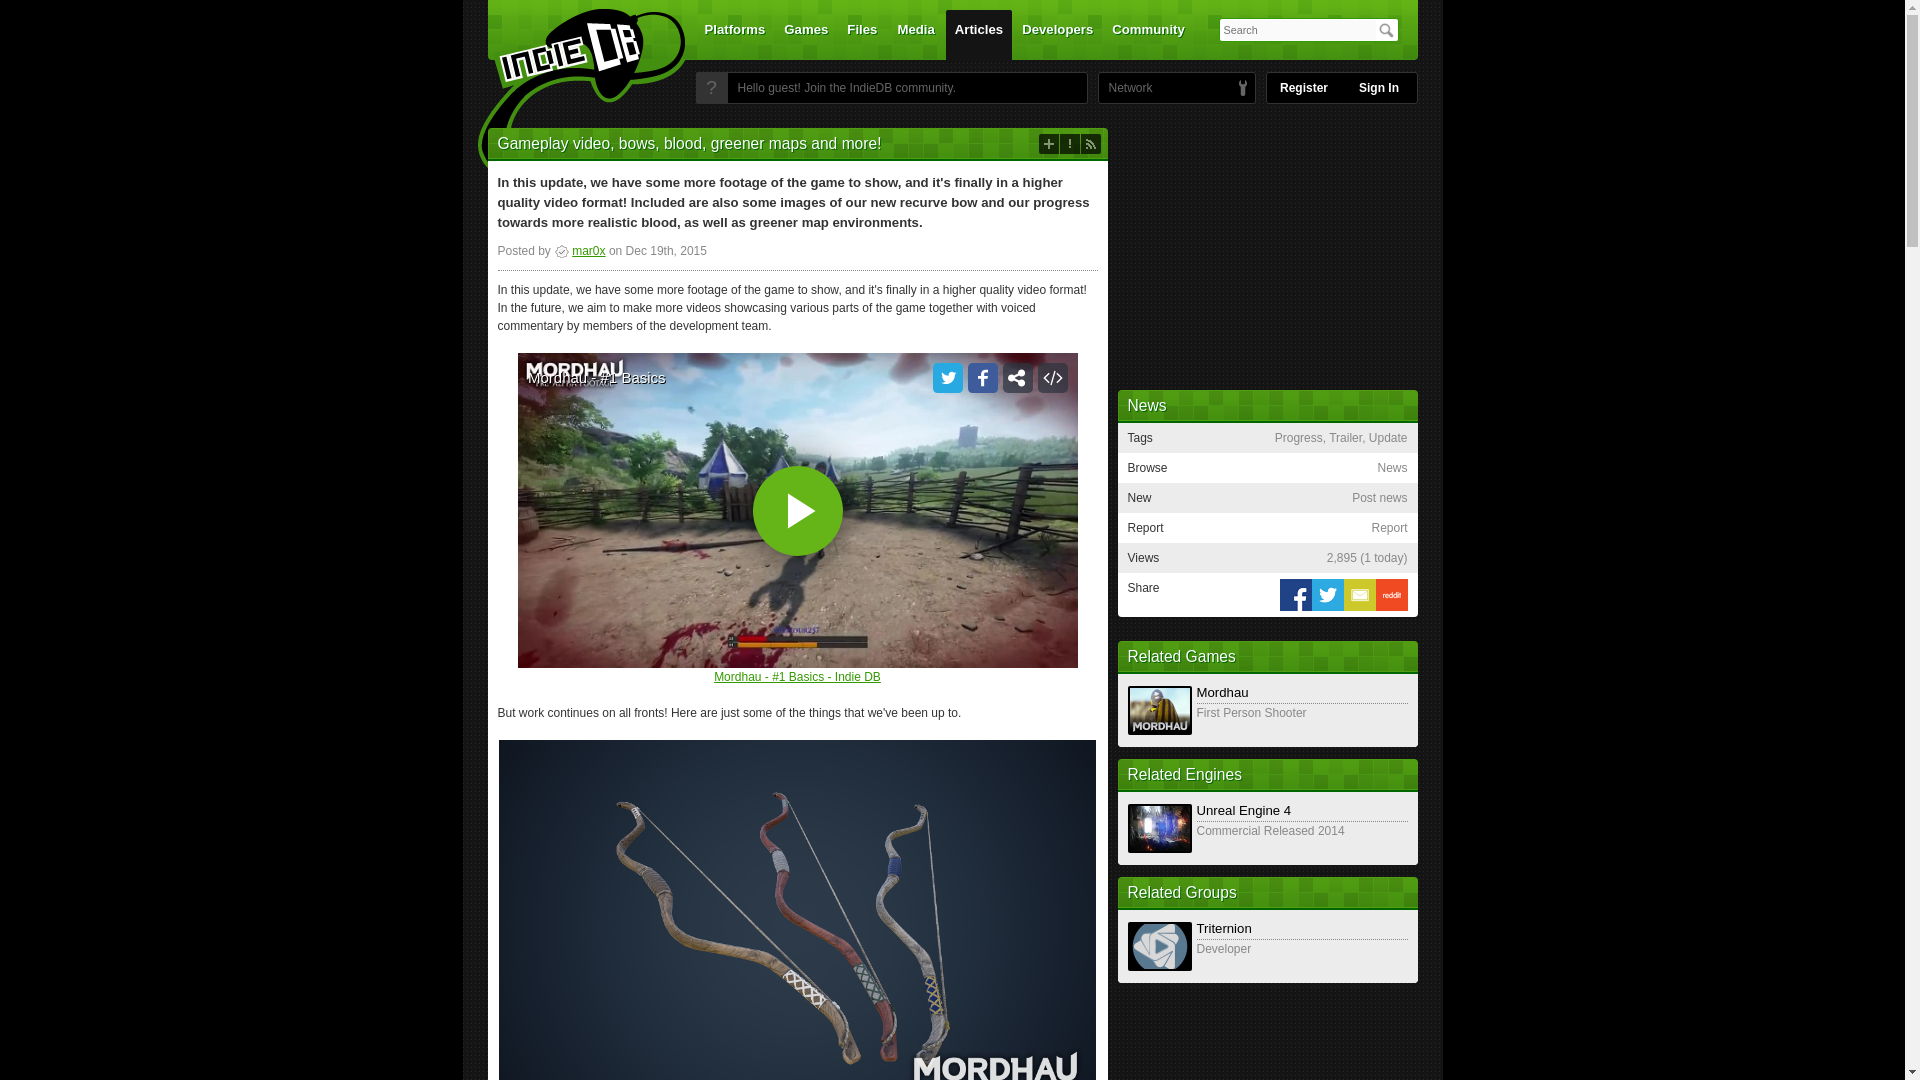 This screenshot has width=1920, height=1080. Describe the element at coordinates (1148, 34) in the screenshot. I see `Community` at that location.